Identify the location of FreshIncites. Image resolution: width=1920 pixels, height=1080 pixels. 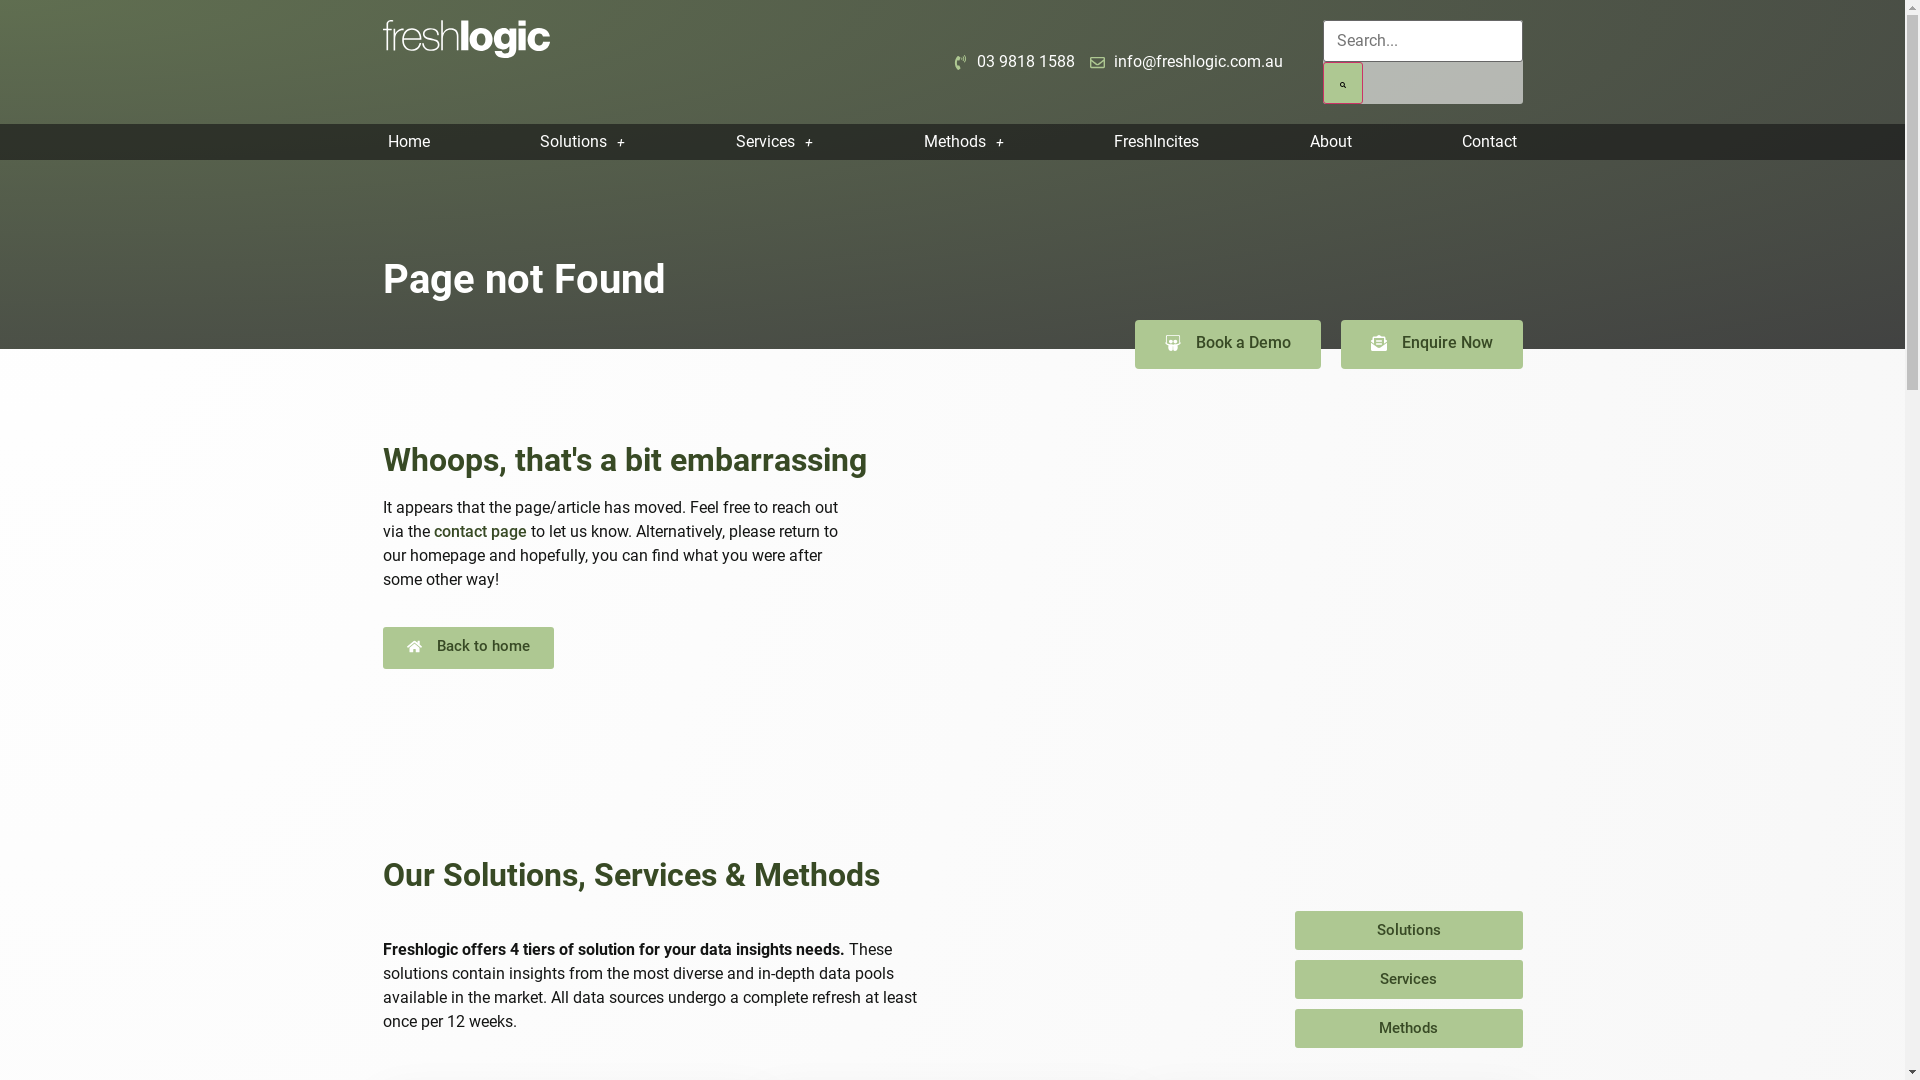
(1157, 142).